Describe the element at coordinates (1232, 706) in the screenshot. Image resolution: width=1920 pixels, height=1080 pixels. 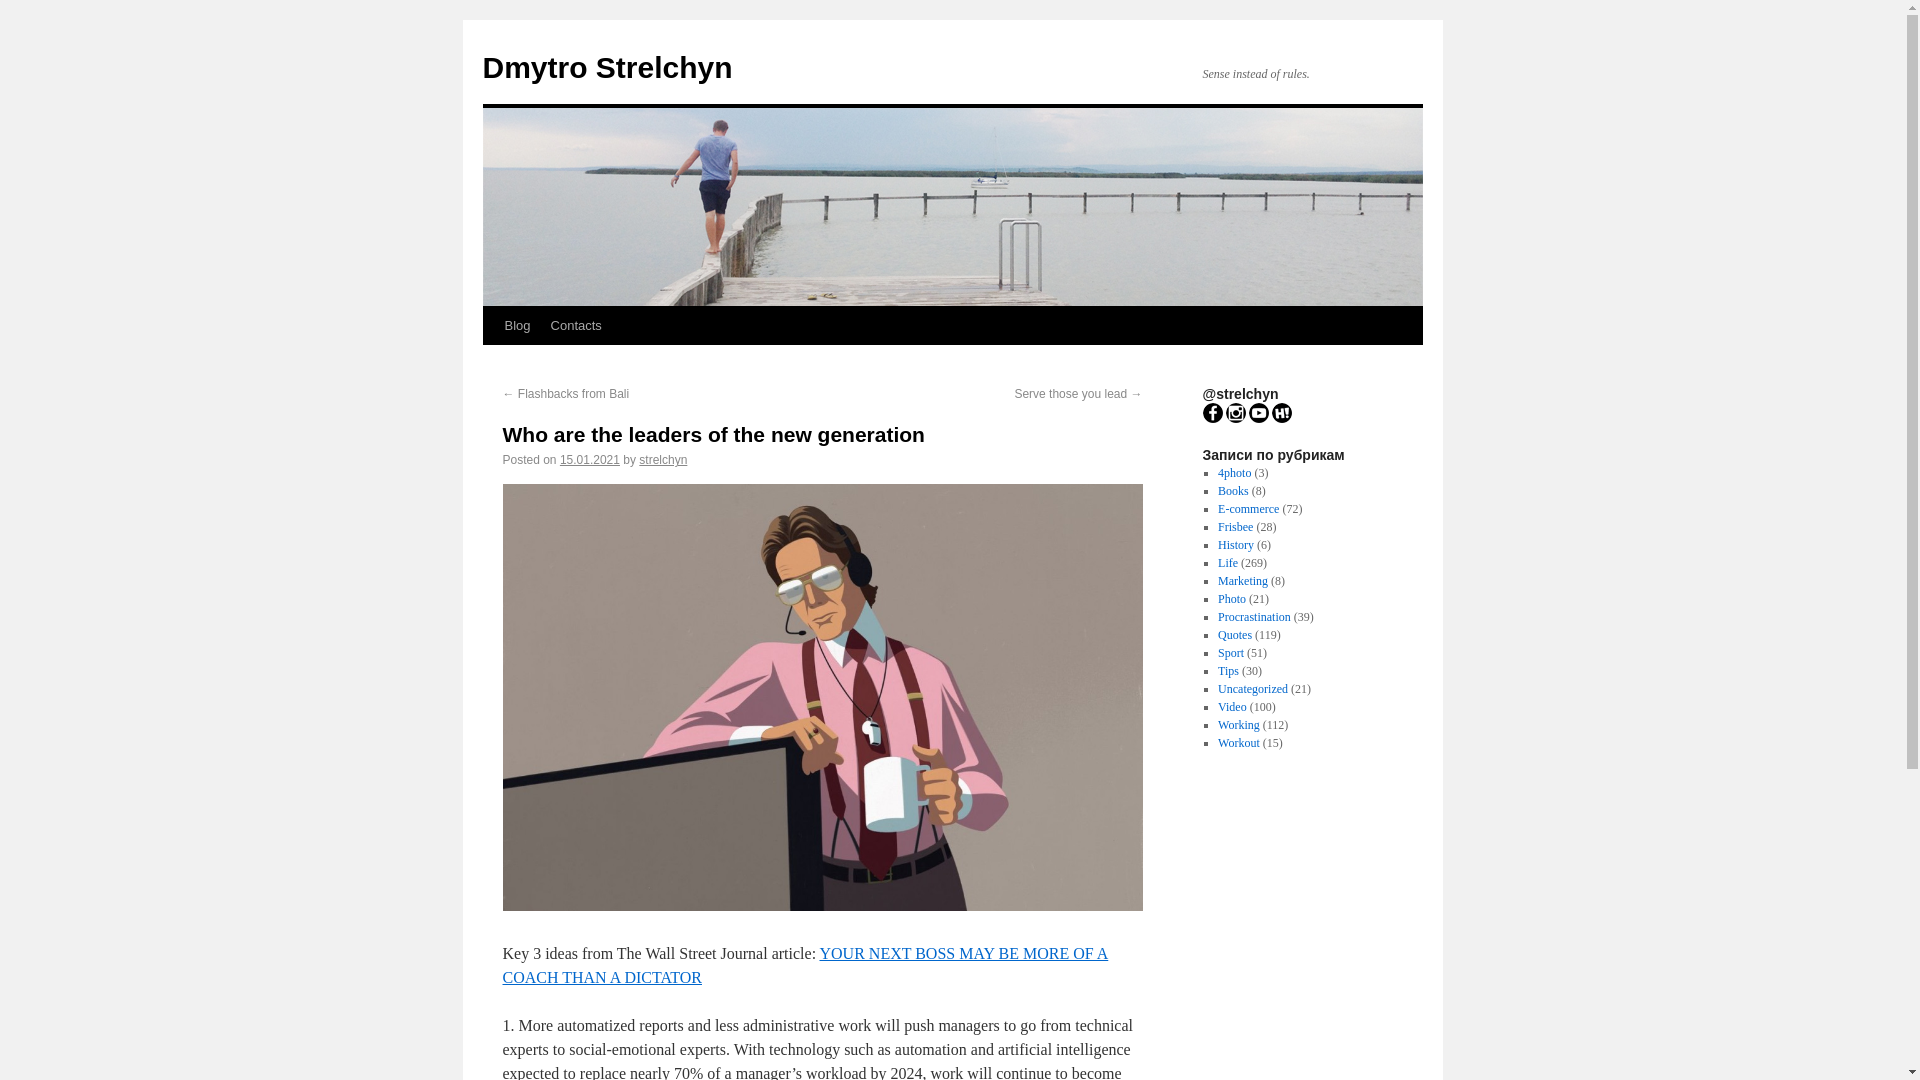
I see `Video` at that location.